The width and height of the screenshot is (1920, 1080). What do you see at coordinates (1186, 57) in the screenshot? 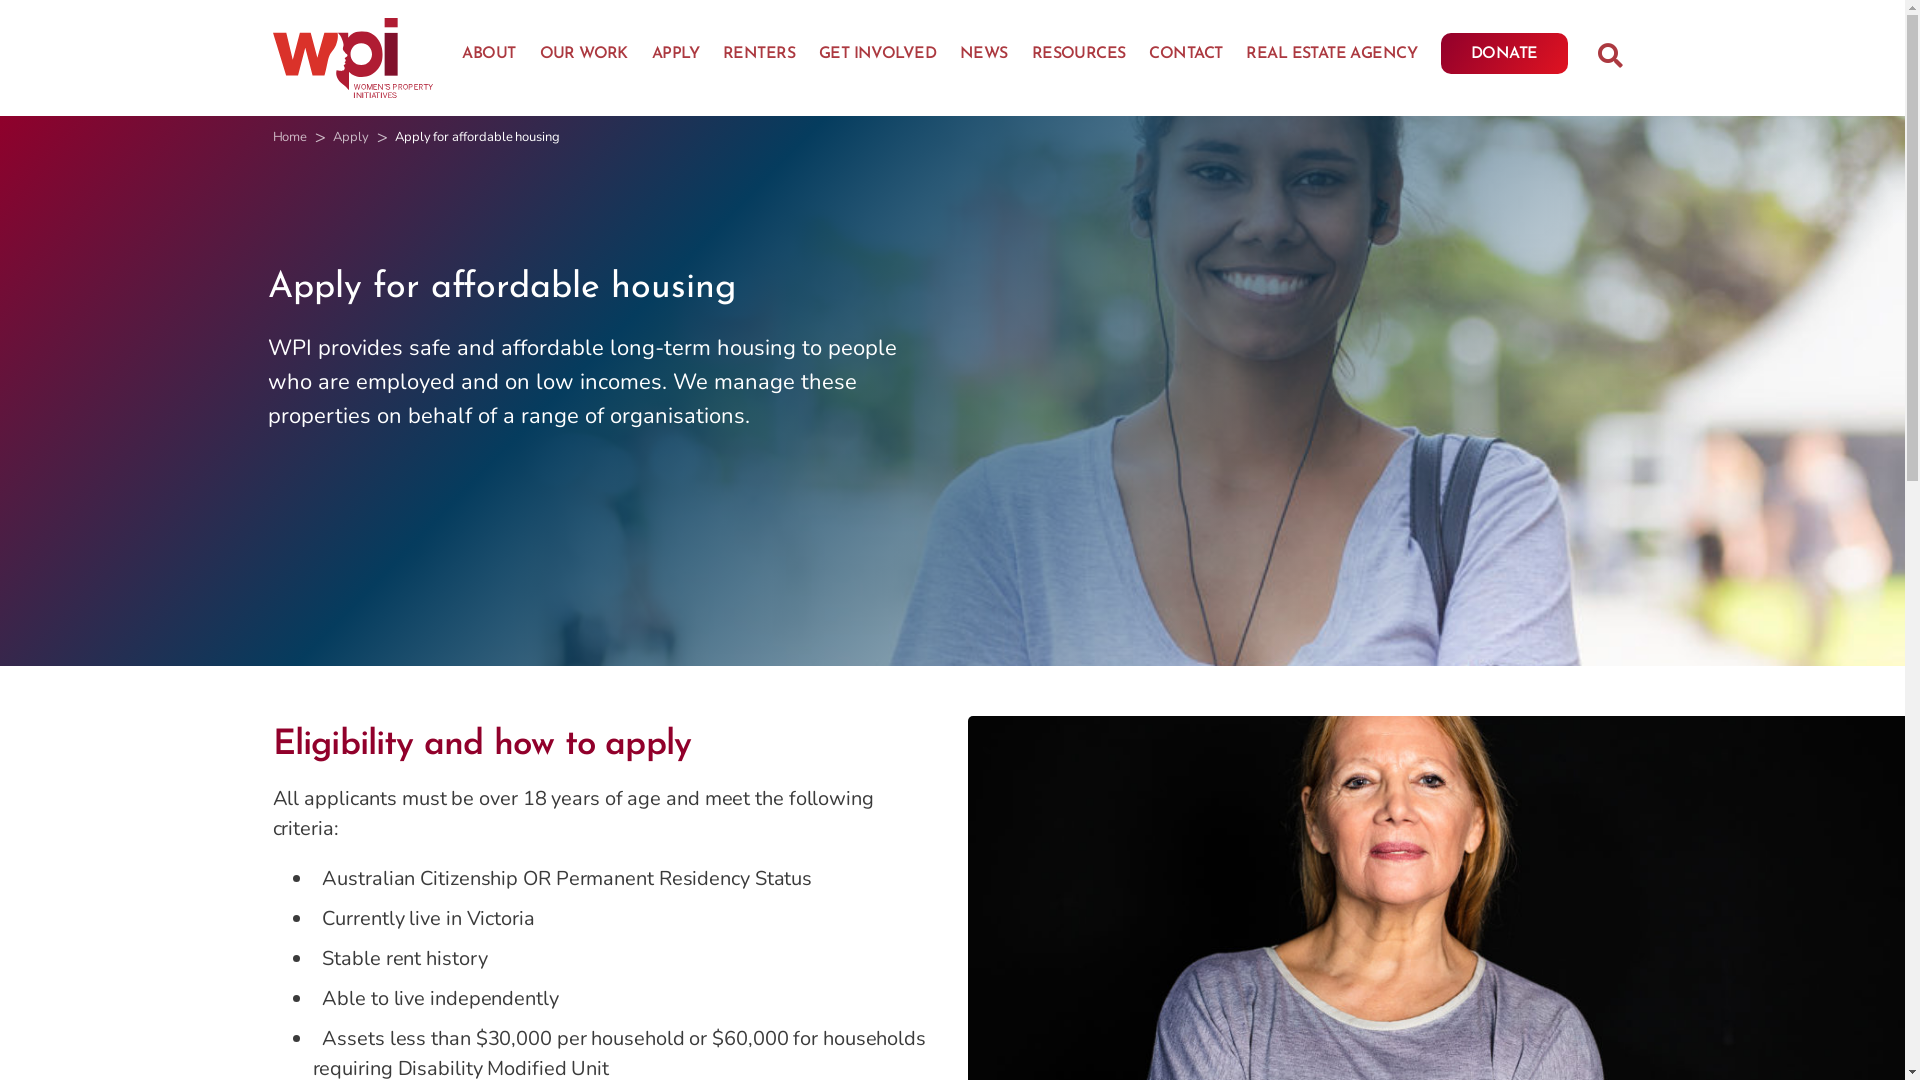
I see `CONTACT` at bounding box center [1186, 57].